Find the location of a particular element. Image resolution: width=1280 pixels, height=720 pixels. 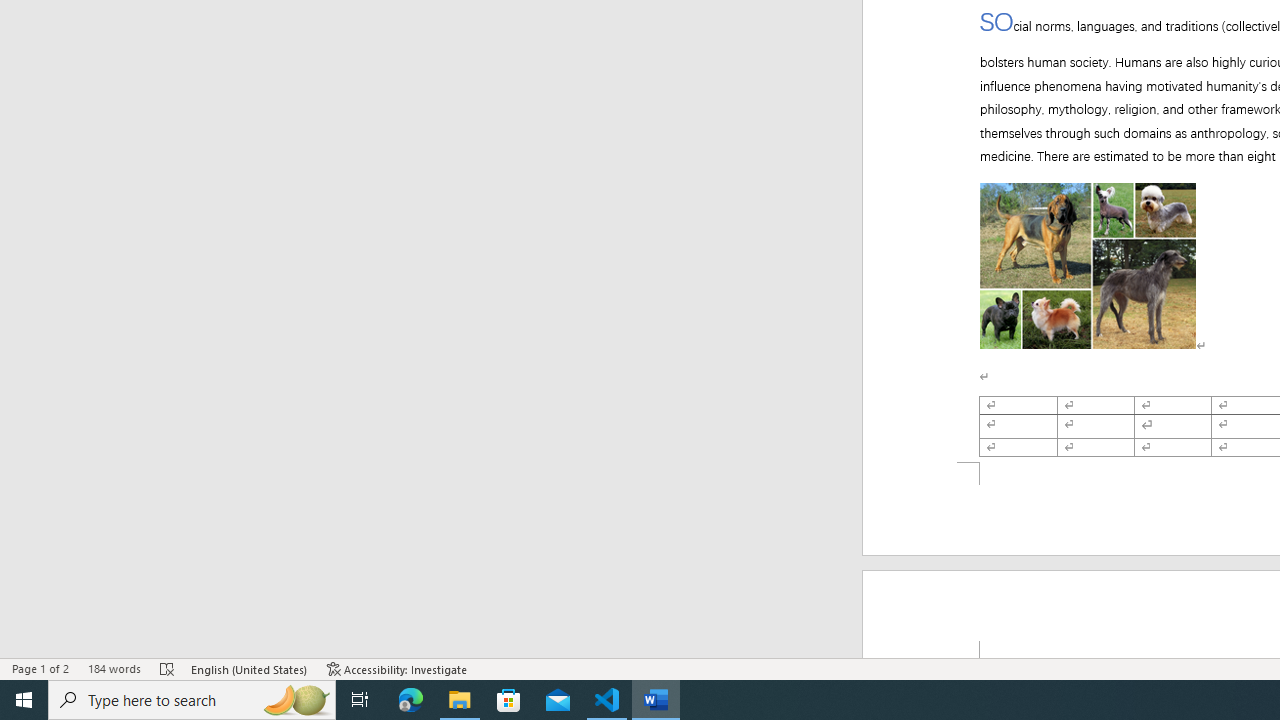

Start is located at coordinates (24, 700).